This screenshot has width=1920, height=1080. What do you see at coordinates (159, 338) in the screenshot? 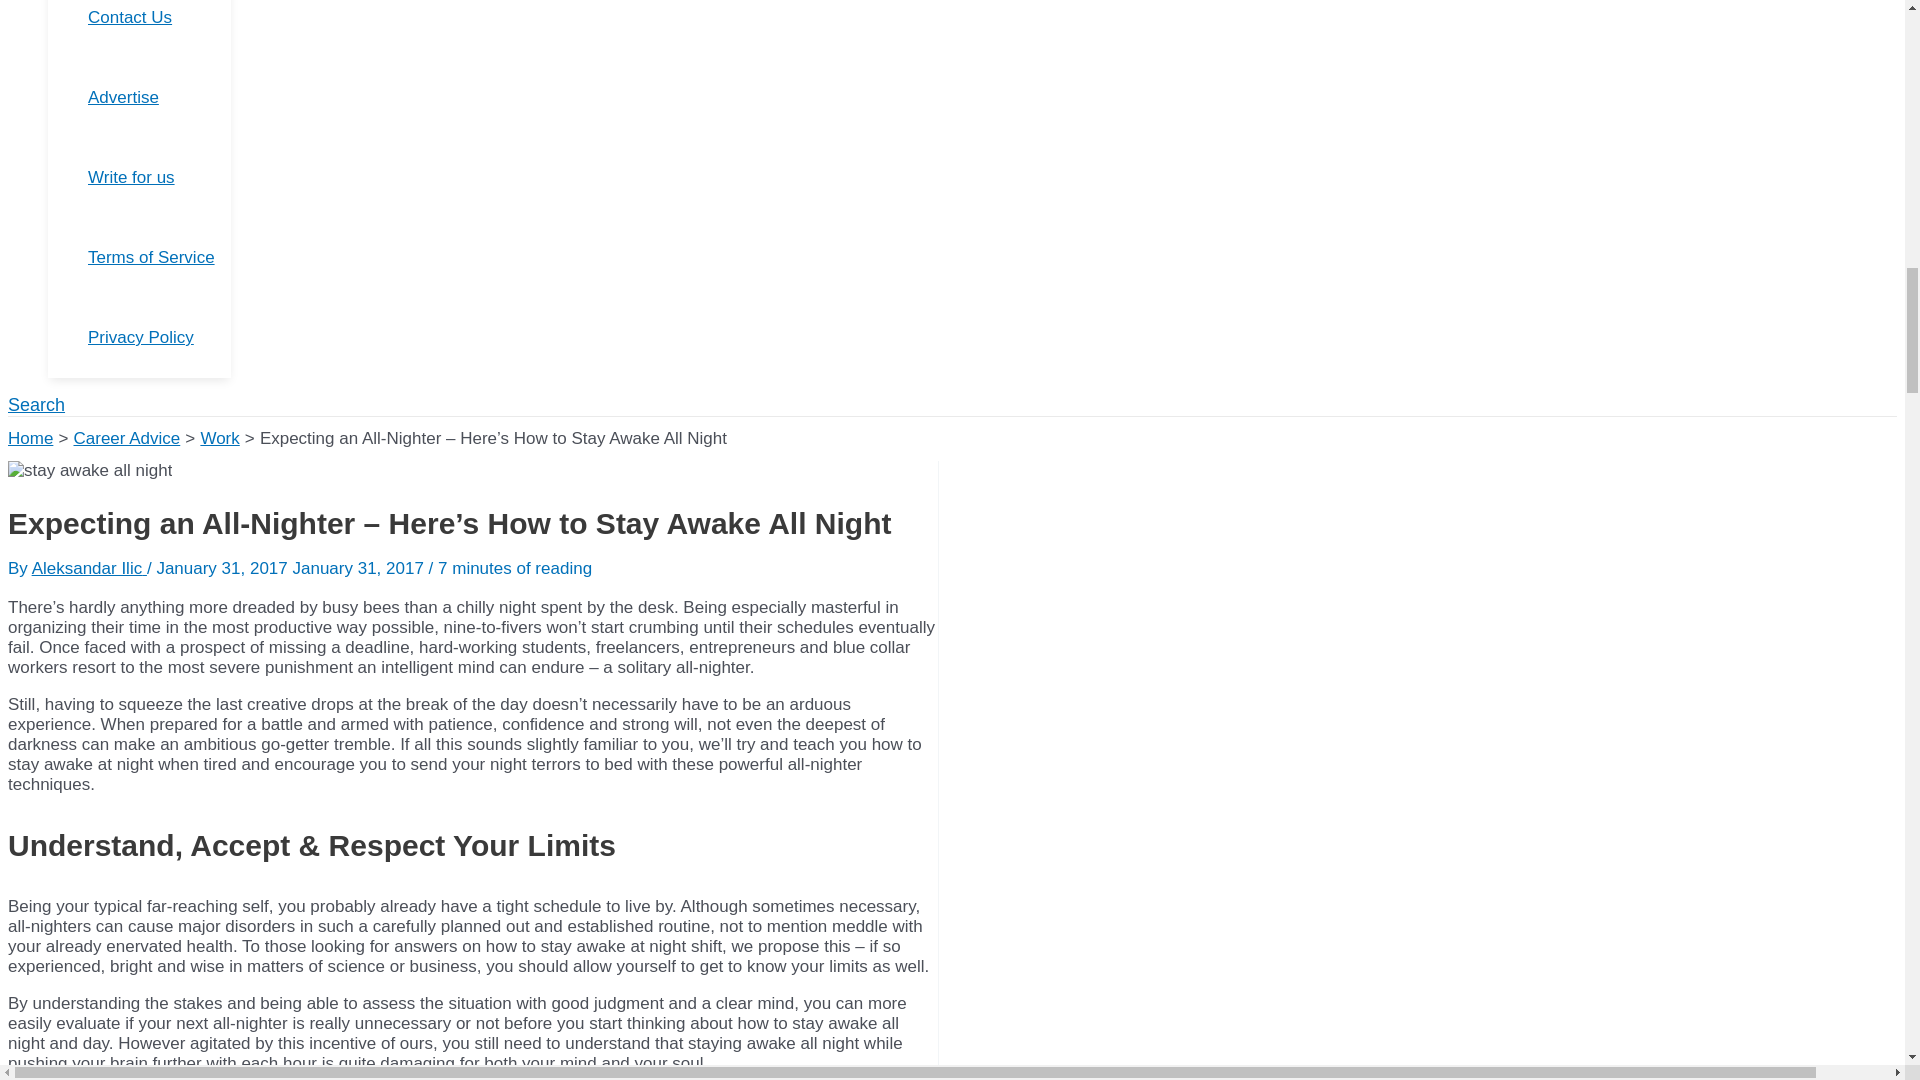
I see `Privacy Policy` at bounding box center [159, 338].